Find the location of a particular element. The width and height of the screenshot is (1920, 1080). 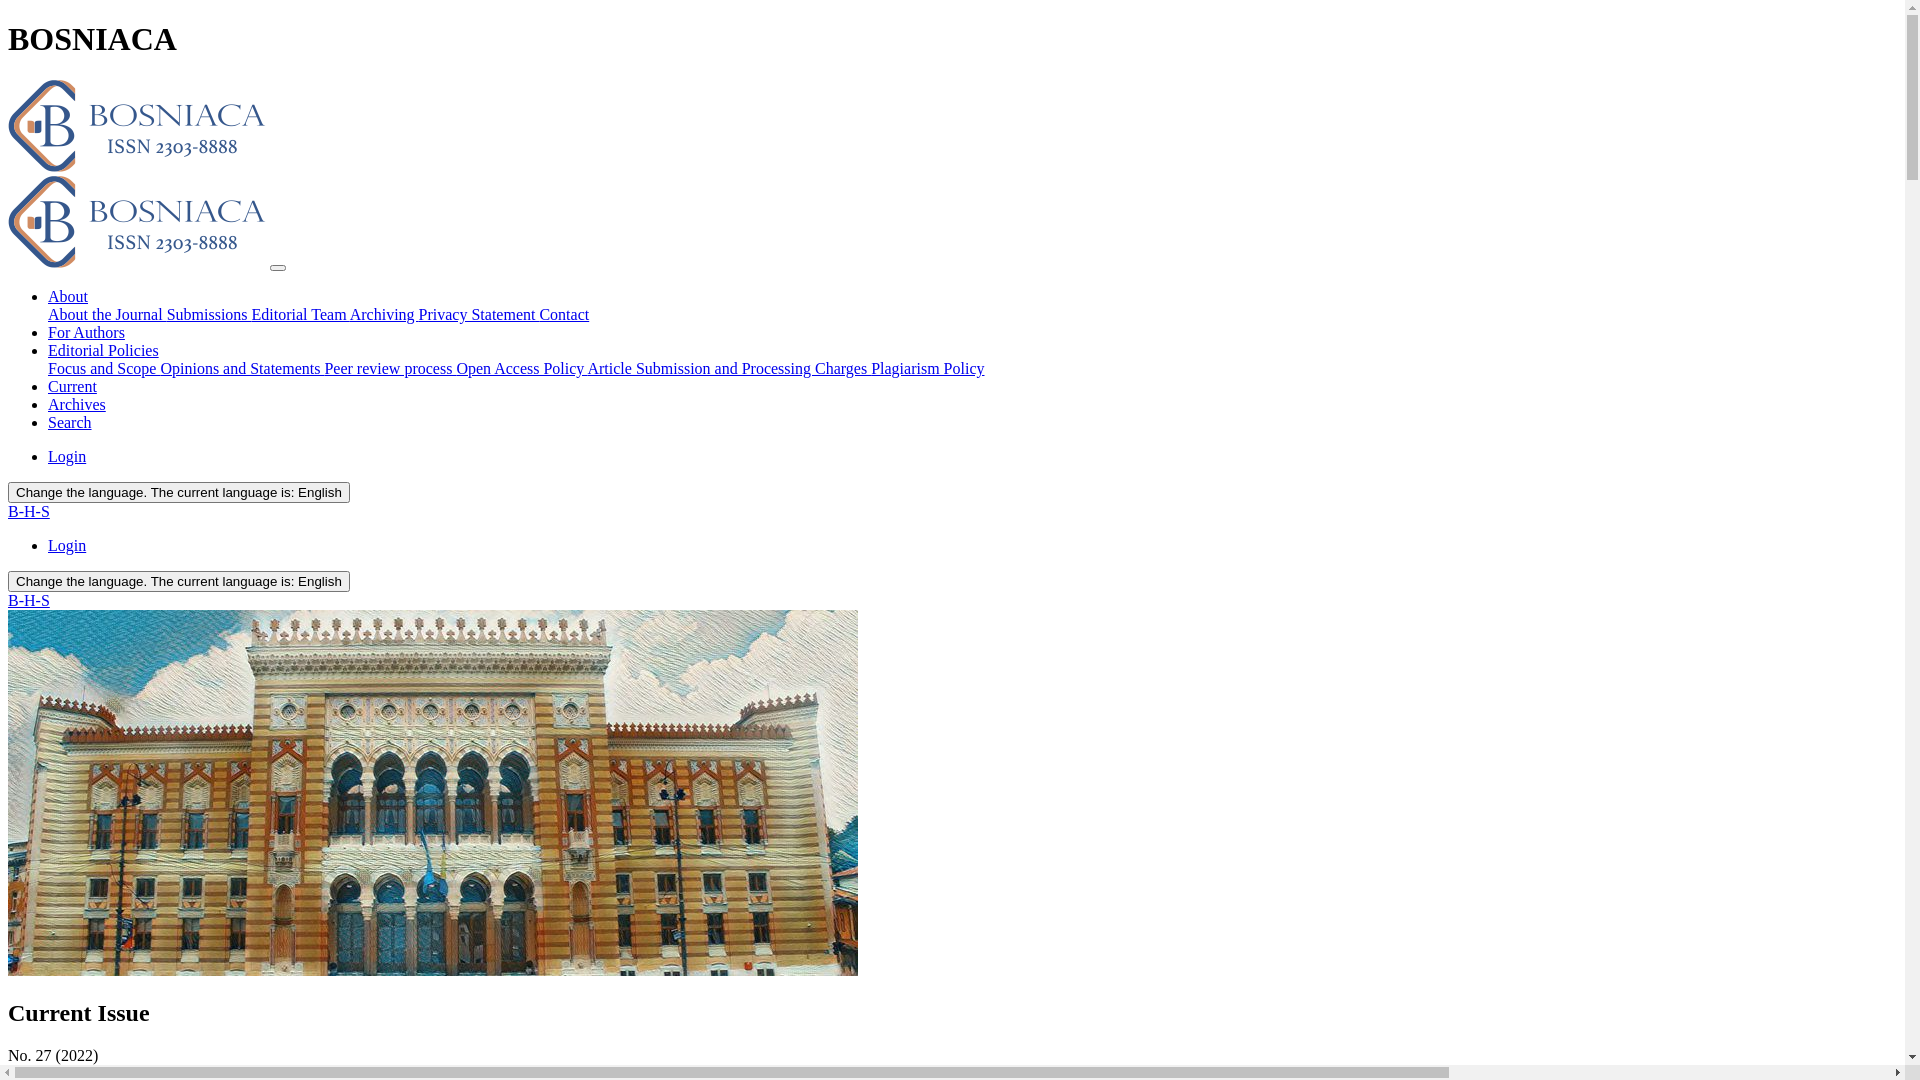

B-H-S is located at coordinates (29, 600).